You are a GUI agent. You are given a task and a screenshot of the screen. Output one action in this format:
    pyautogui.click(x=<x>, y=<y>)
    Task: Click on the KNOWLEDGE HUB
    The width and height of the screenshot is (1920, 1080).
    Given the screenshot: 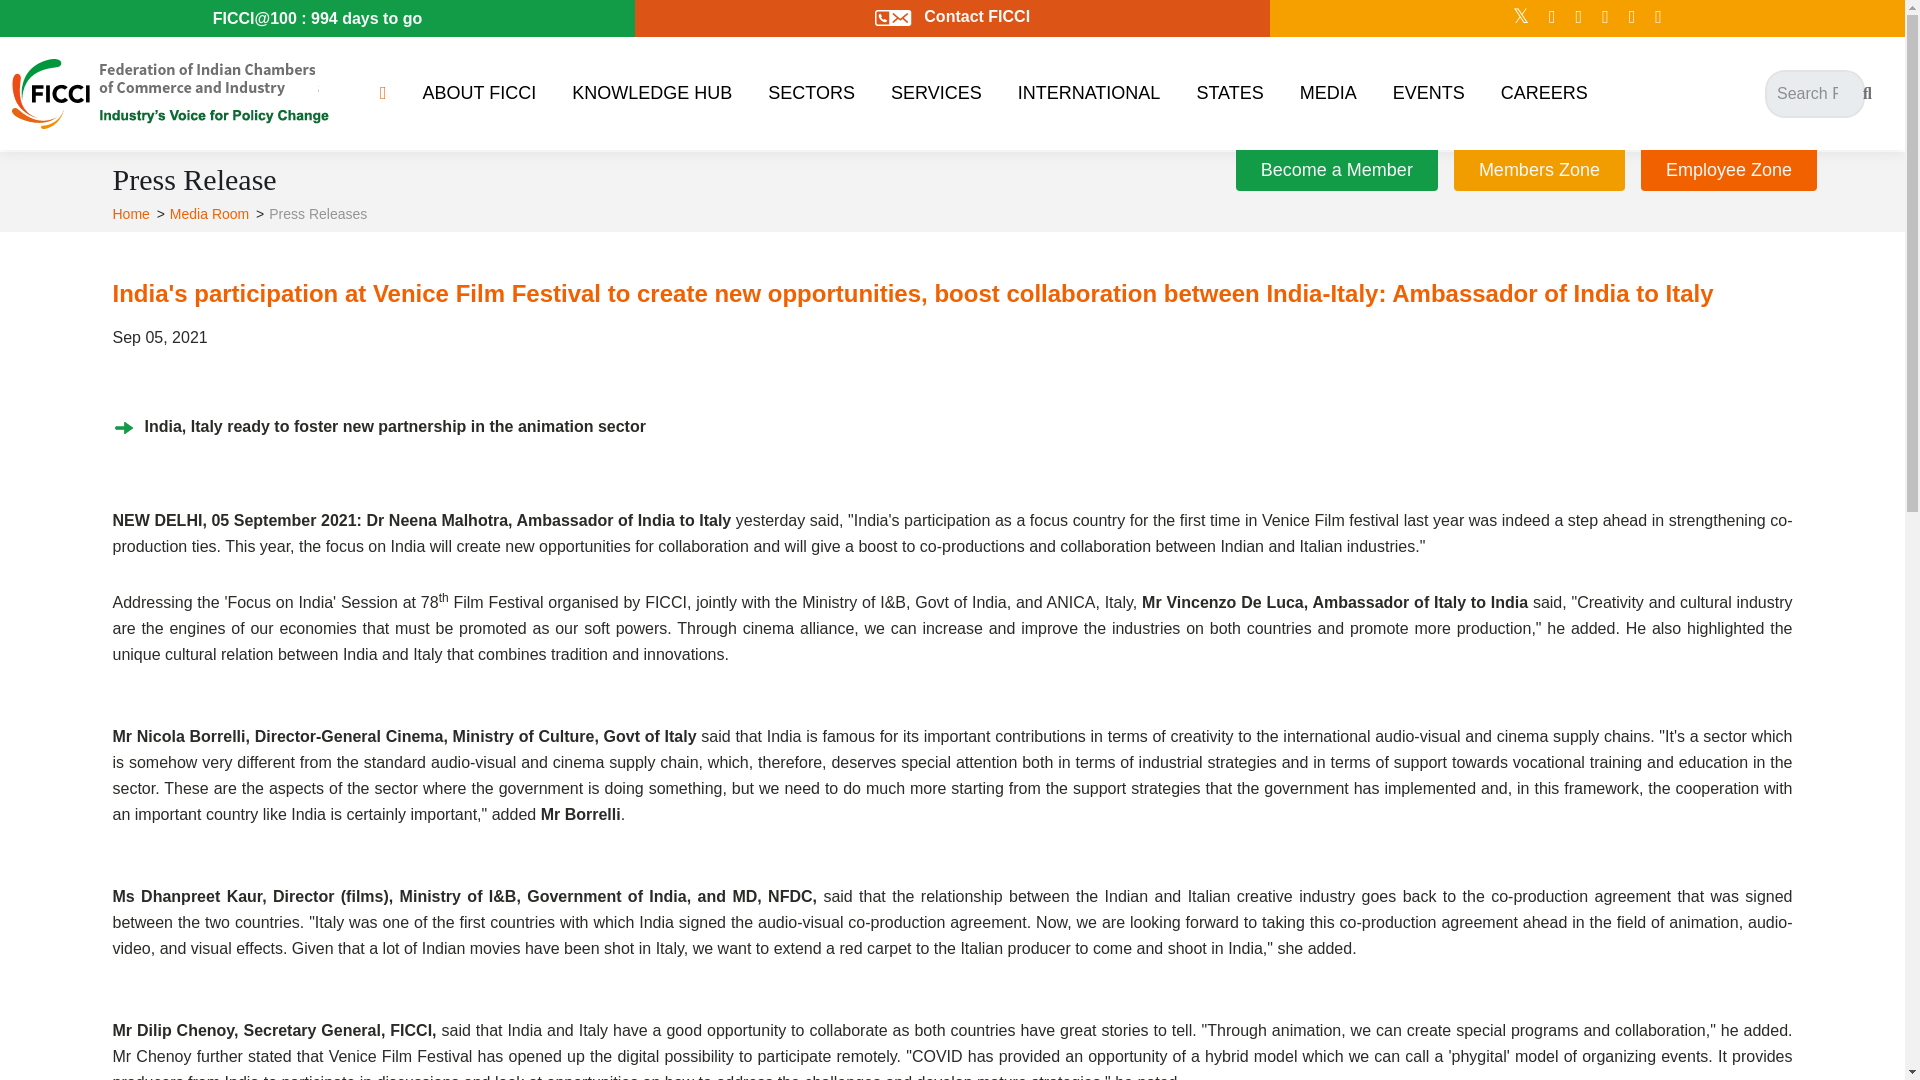 What is the action you would take?
    pyautogui.click(x=652, y=93)
    